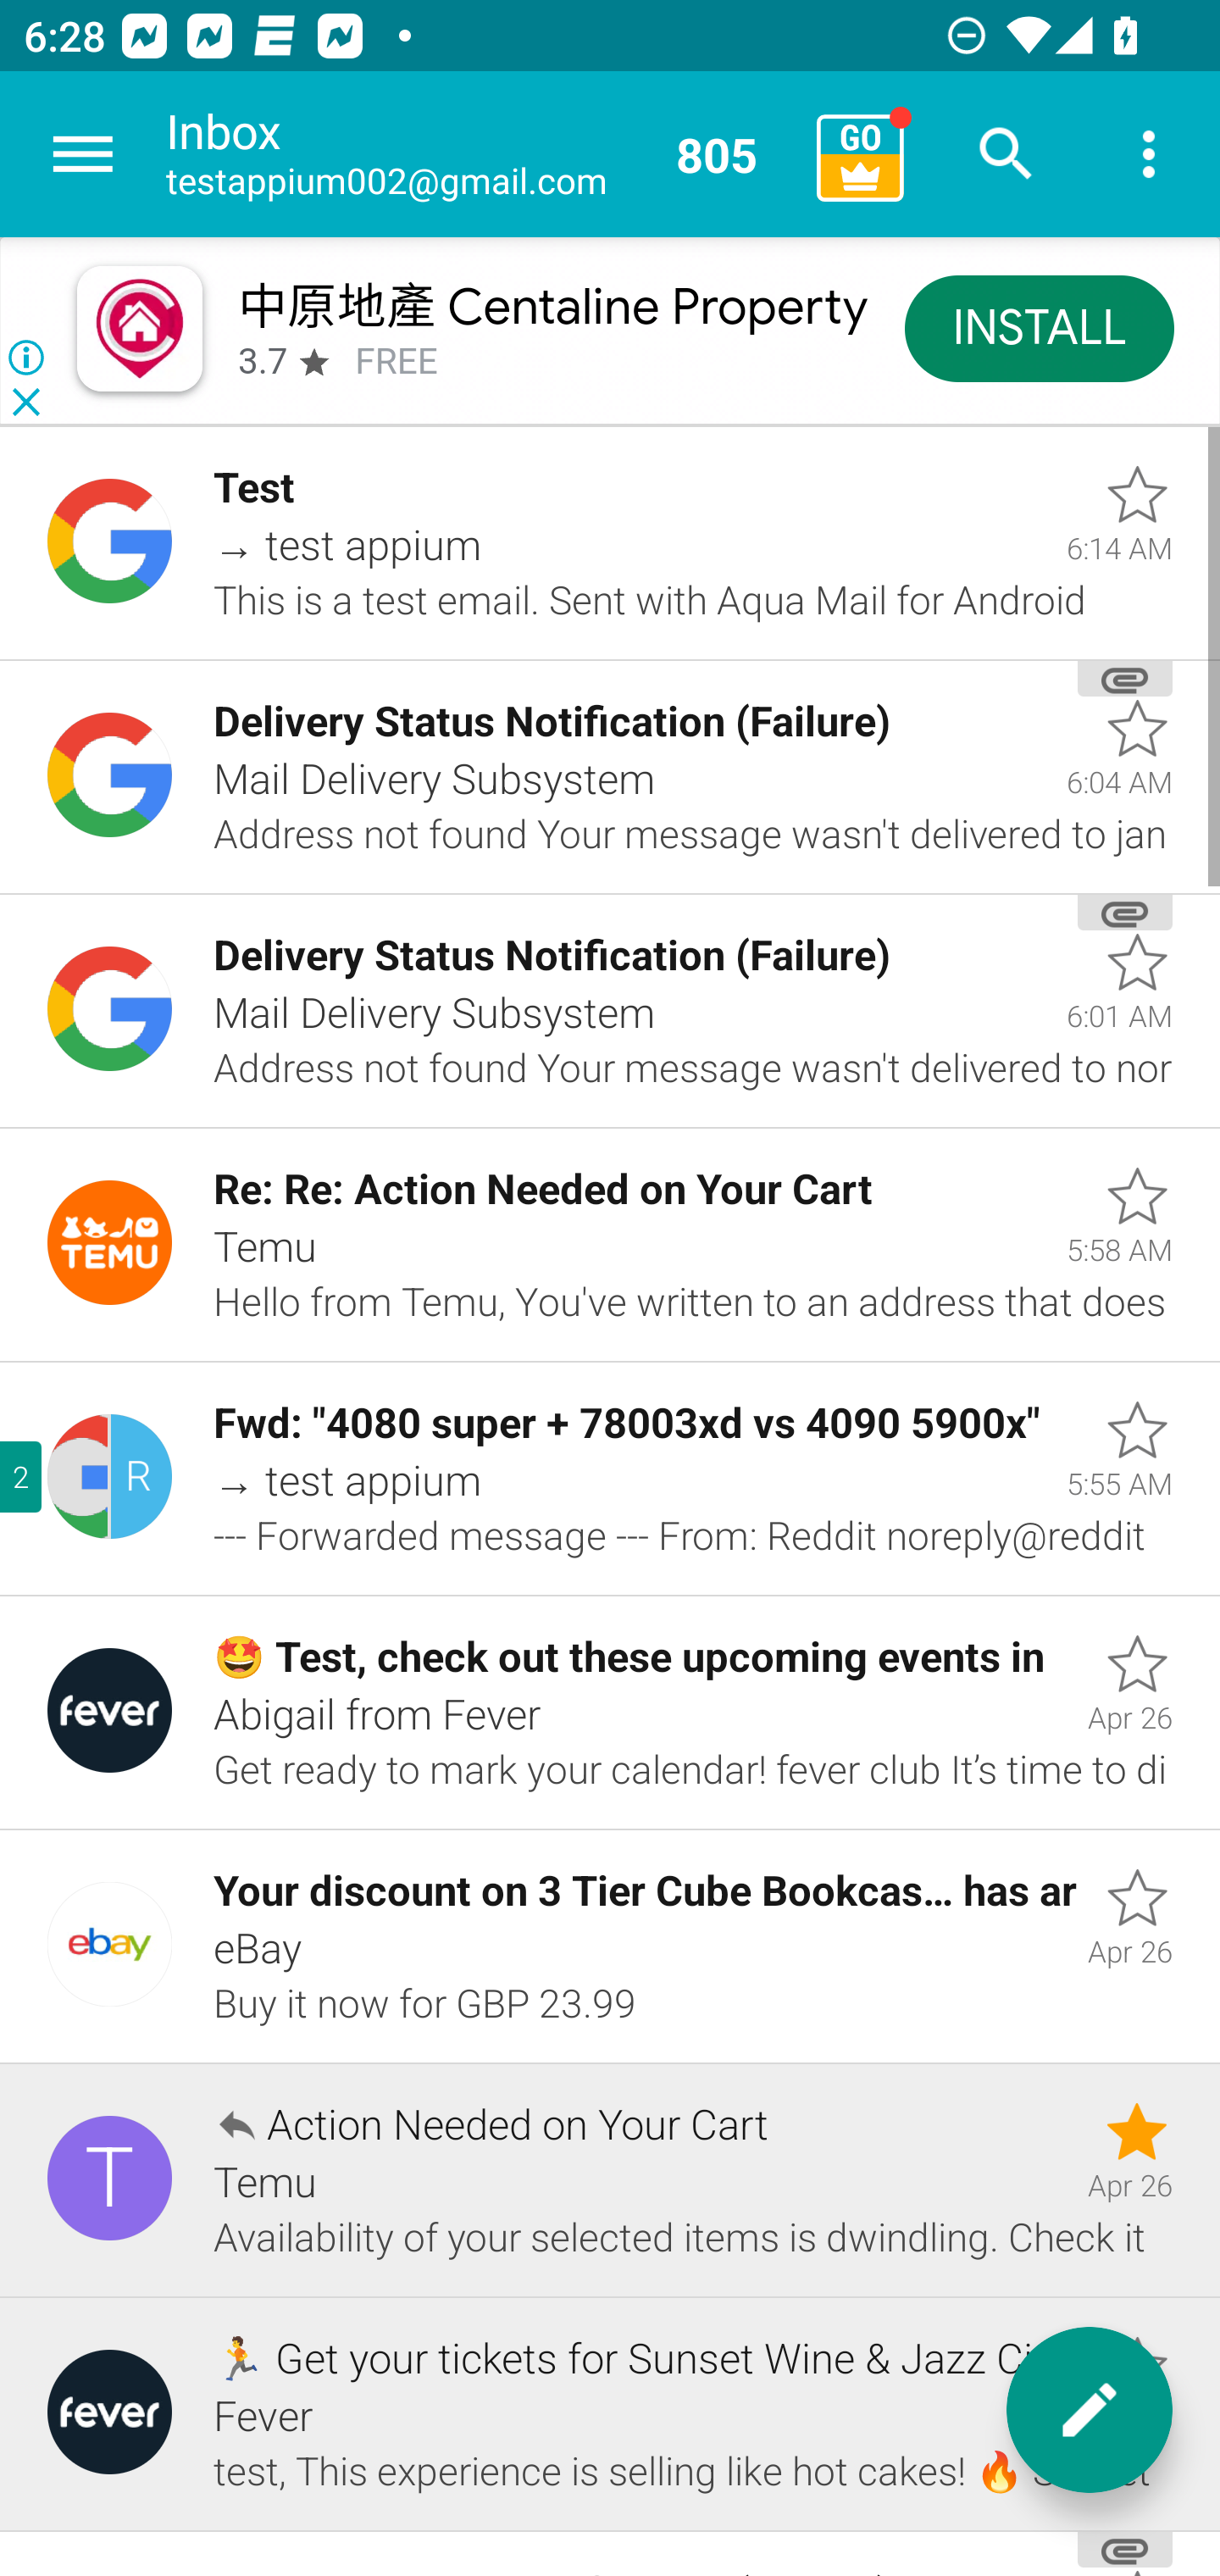  I want to click on Inbox testappium002@gmail.com 805, so click(480, 154).